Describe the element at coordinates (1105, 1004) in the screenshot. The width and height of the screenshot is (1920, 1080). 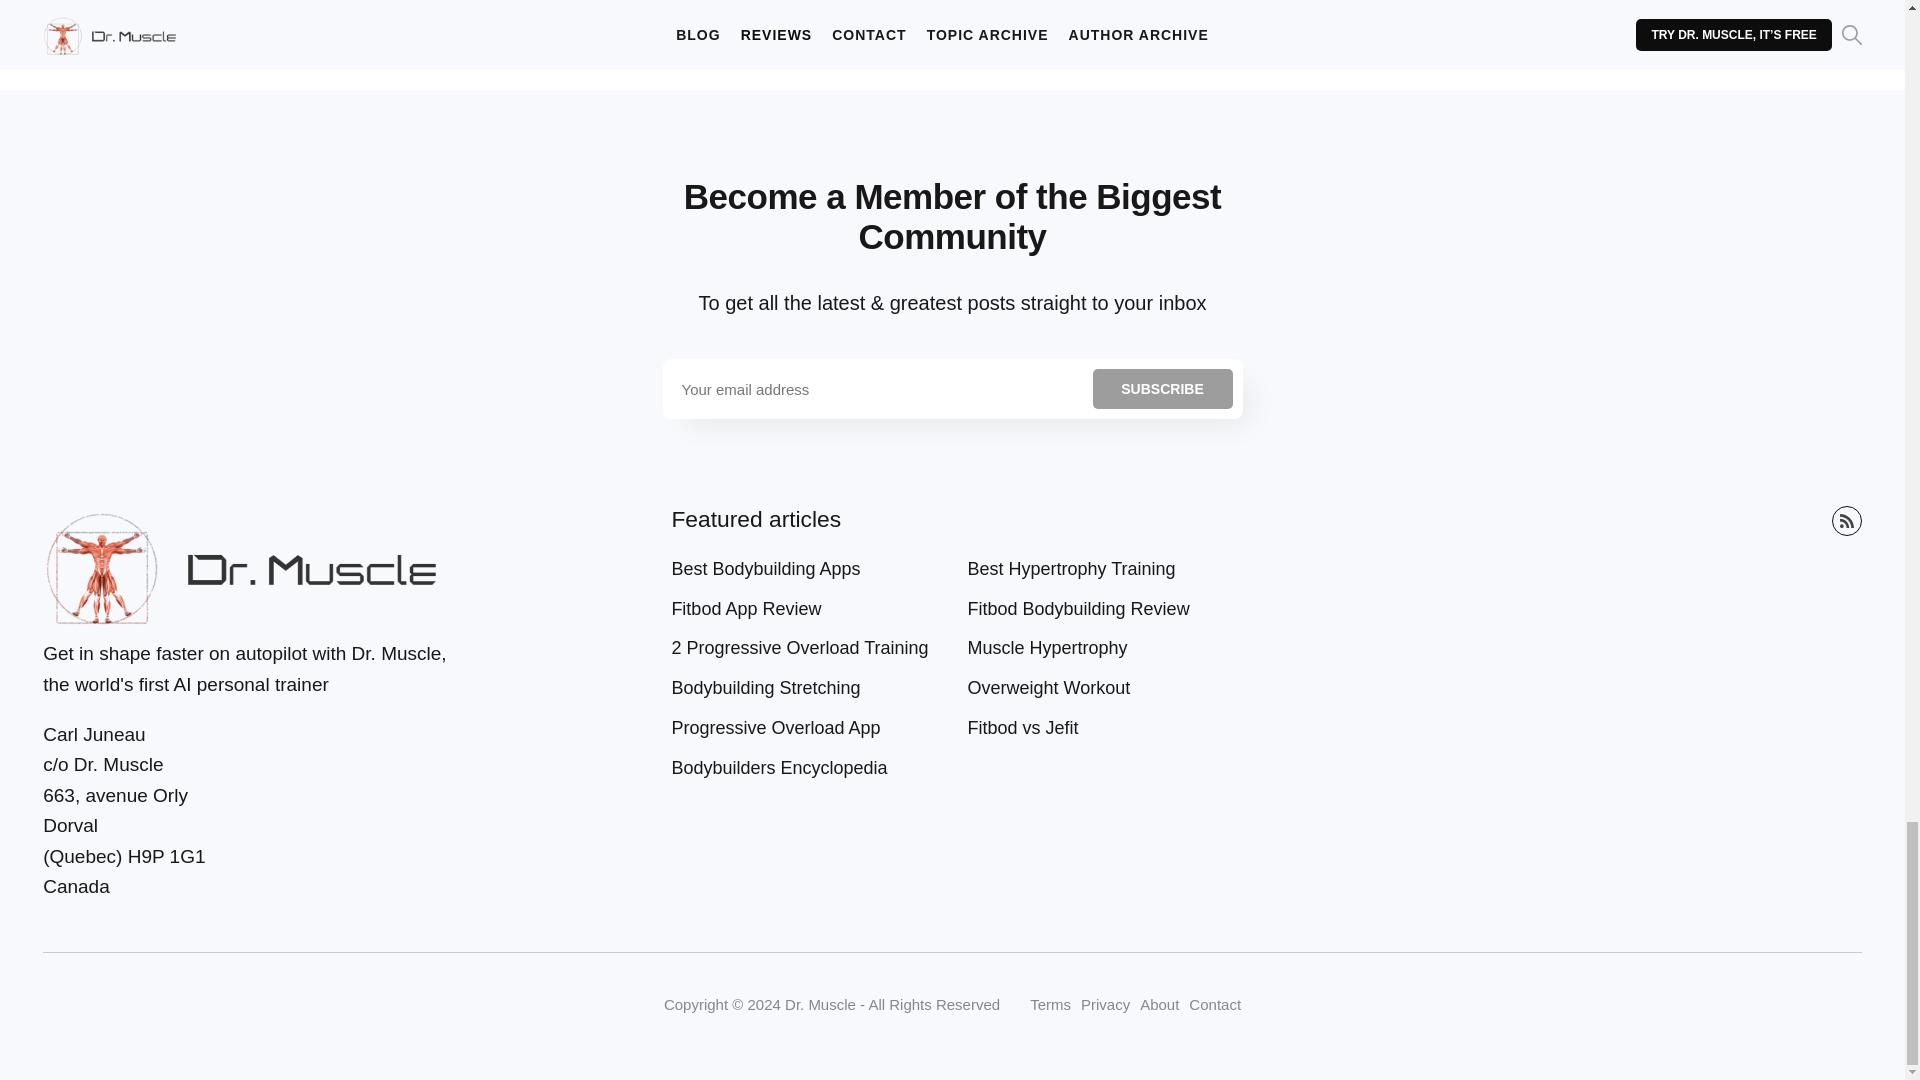
I see `Privacy` at that location.